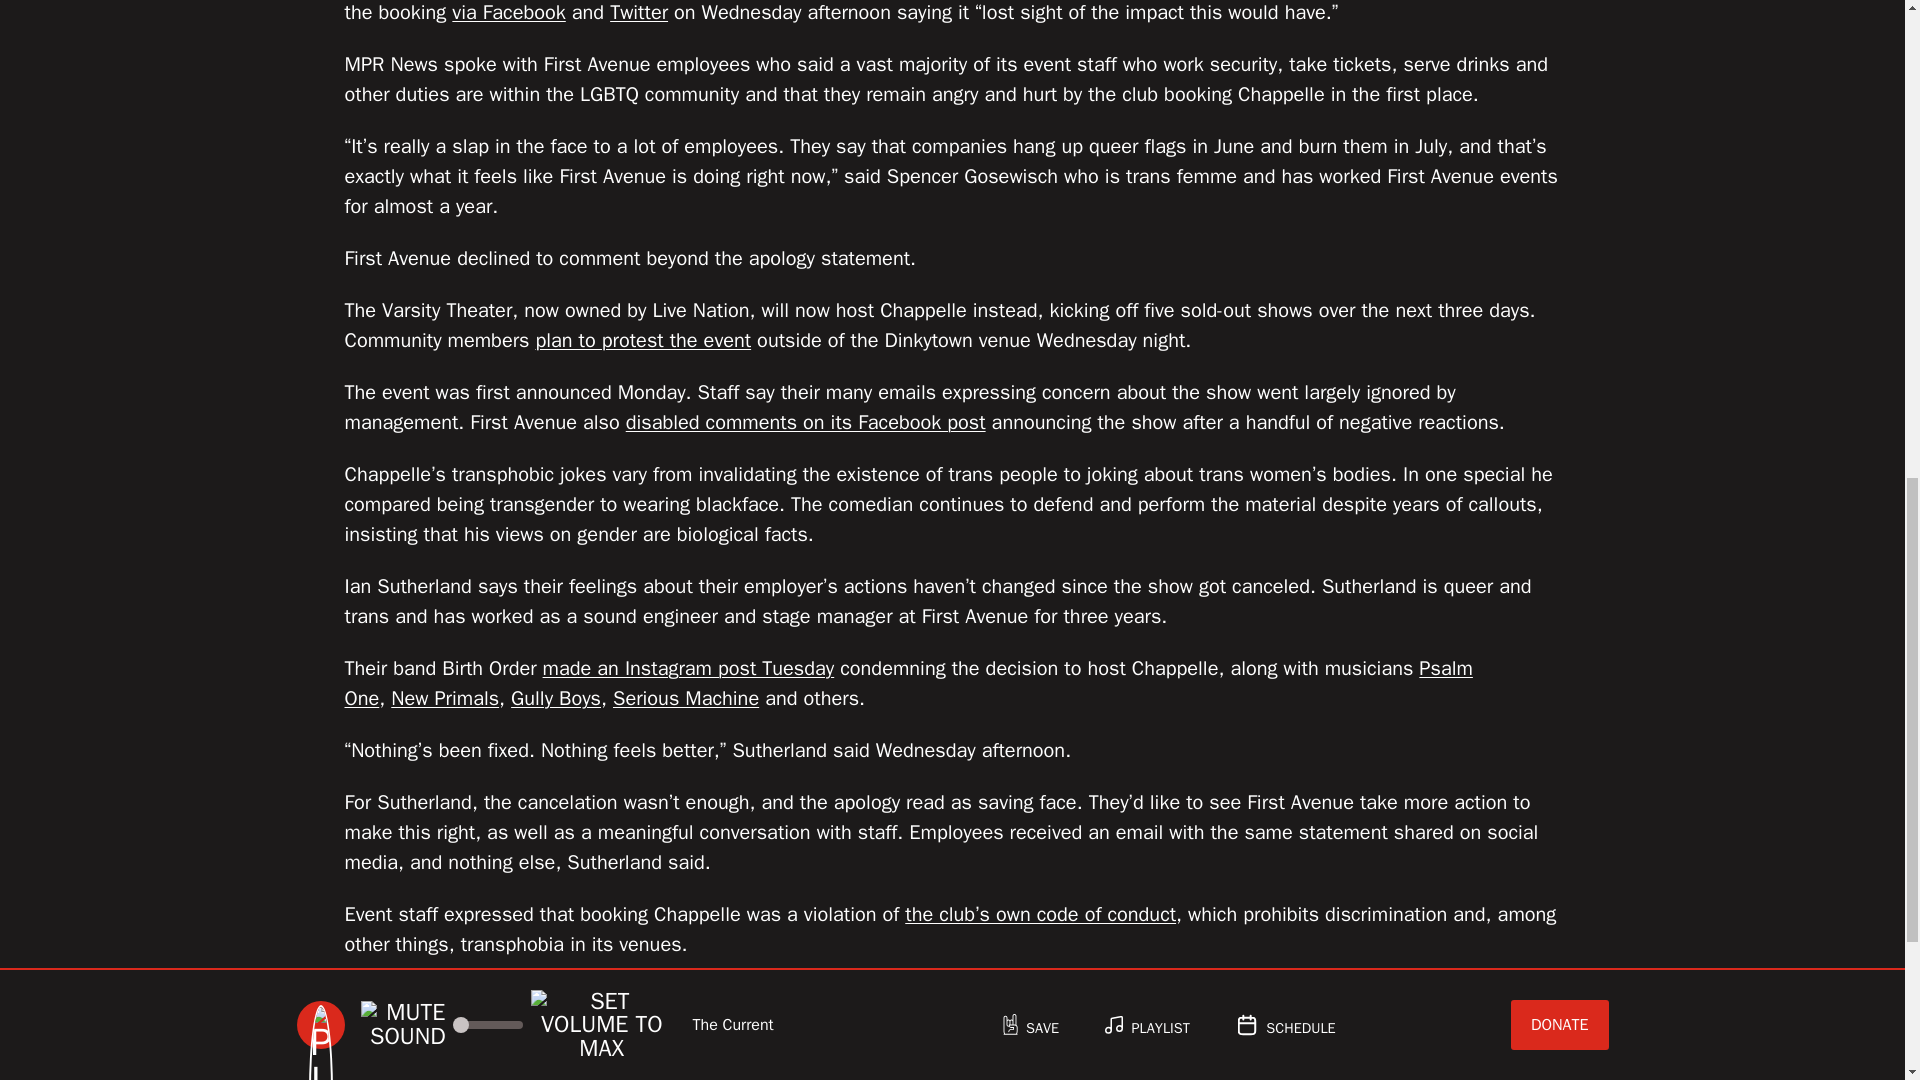 This screenshot has height=1080, width=1920. I want to click on Twitter, so click(639, 12).